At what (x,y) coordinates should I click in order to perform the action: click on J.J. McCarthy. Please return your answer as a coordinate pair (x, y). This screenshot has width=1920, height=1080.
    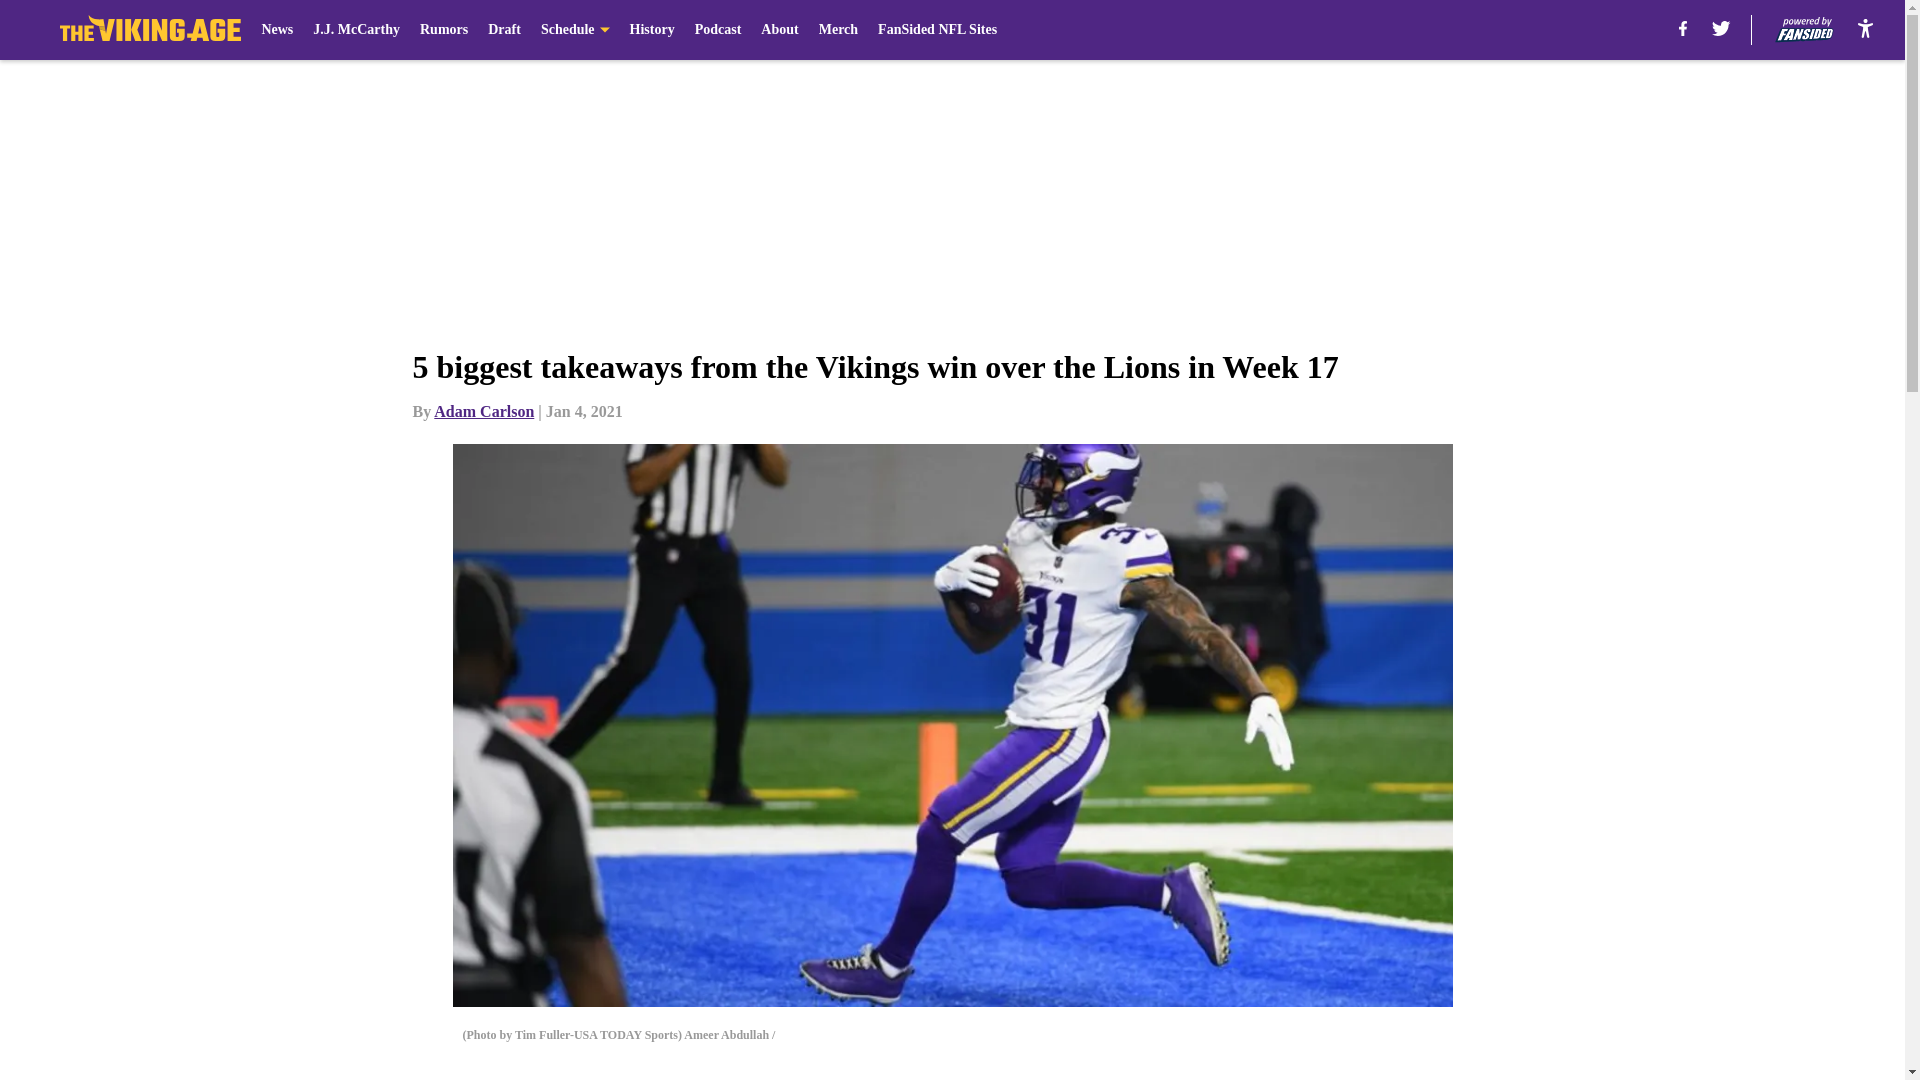
    Looking at the image, I should click on (356, 30).